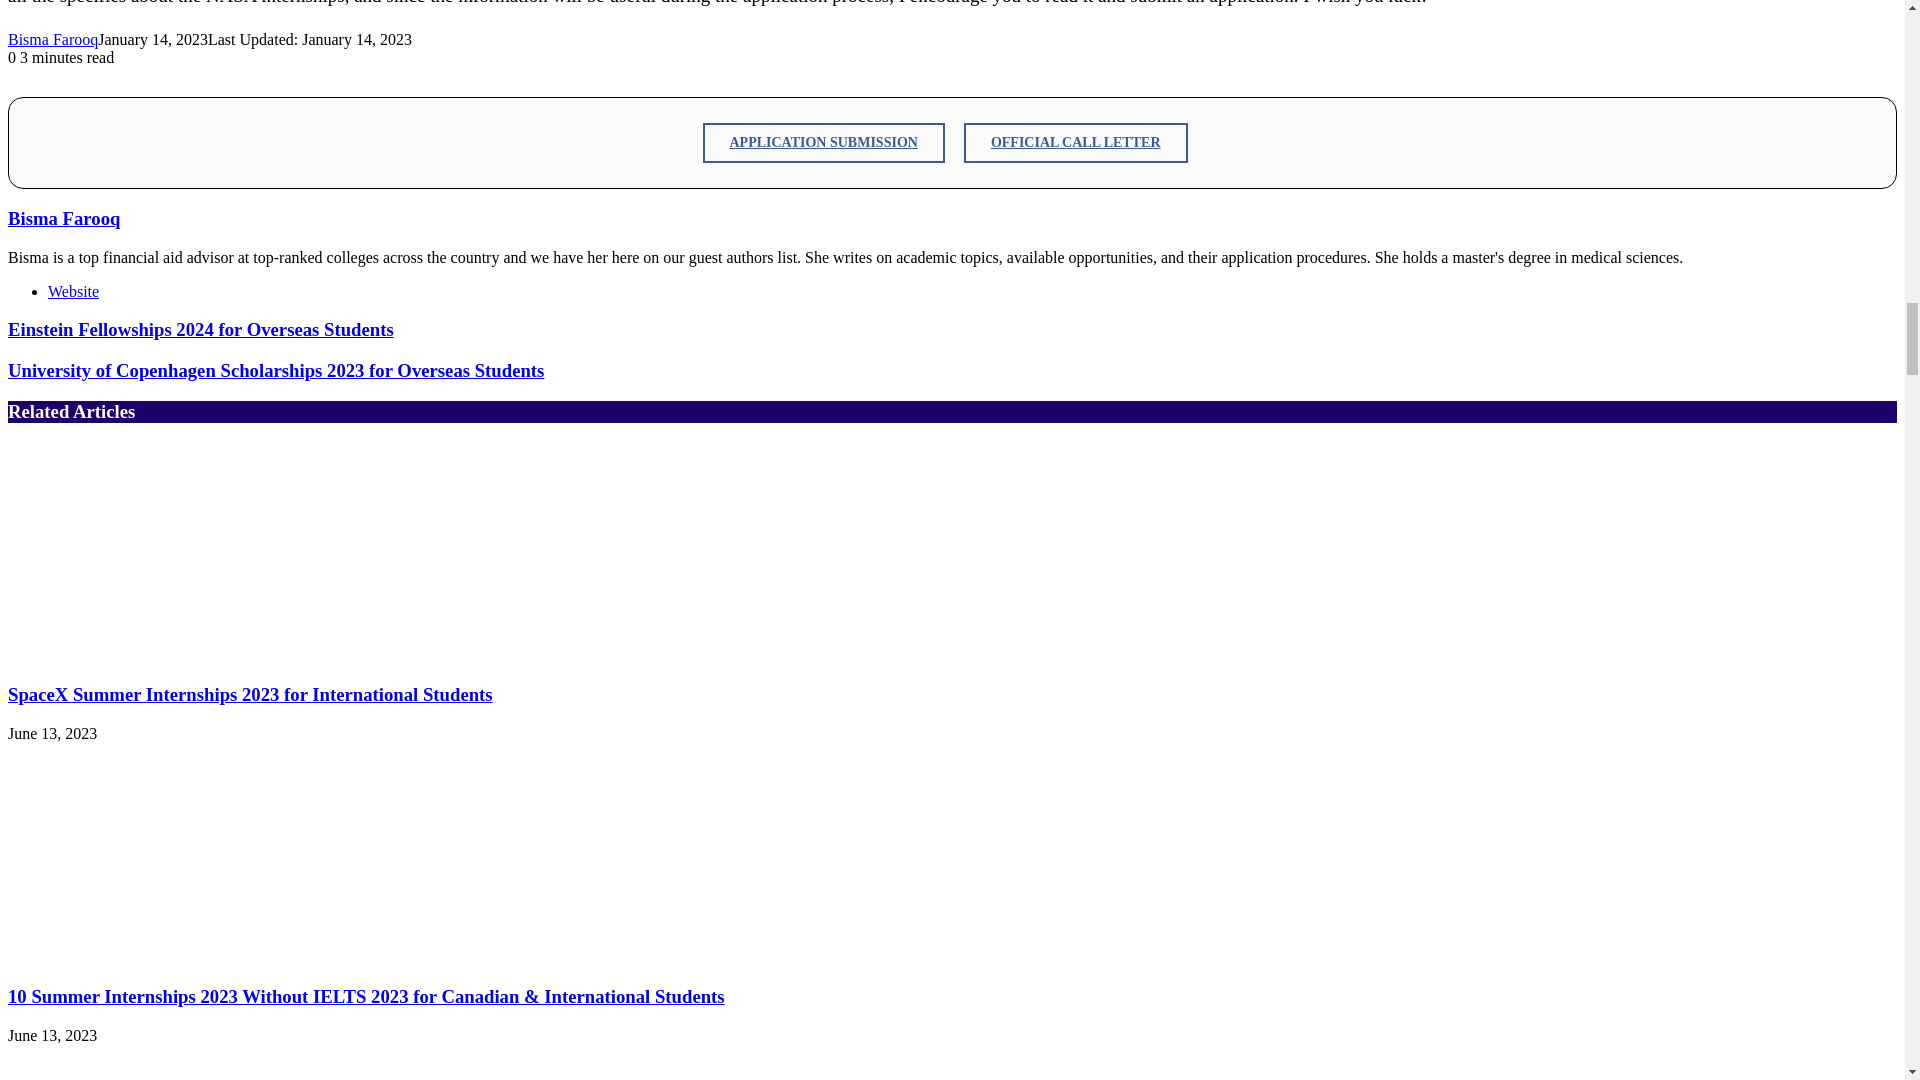 This screenshot has width=1920, height=1080. What do you see at coordinates (823, 143) in the screenshot?
I see `APPLICATION SUBMISSION` at bounding box center [823, 143].